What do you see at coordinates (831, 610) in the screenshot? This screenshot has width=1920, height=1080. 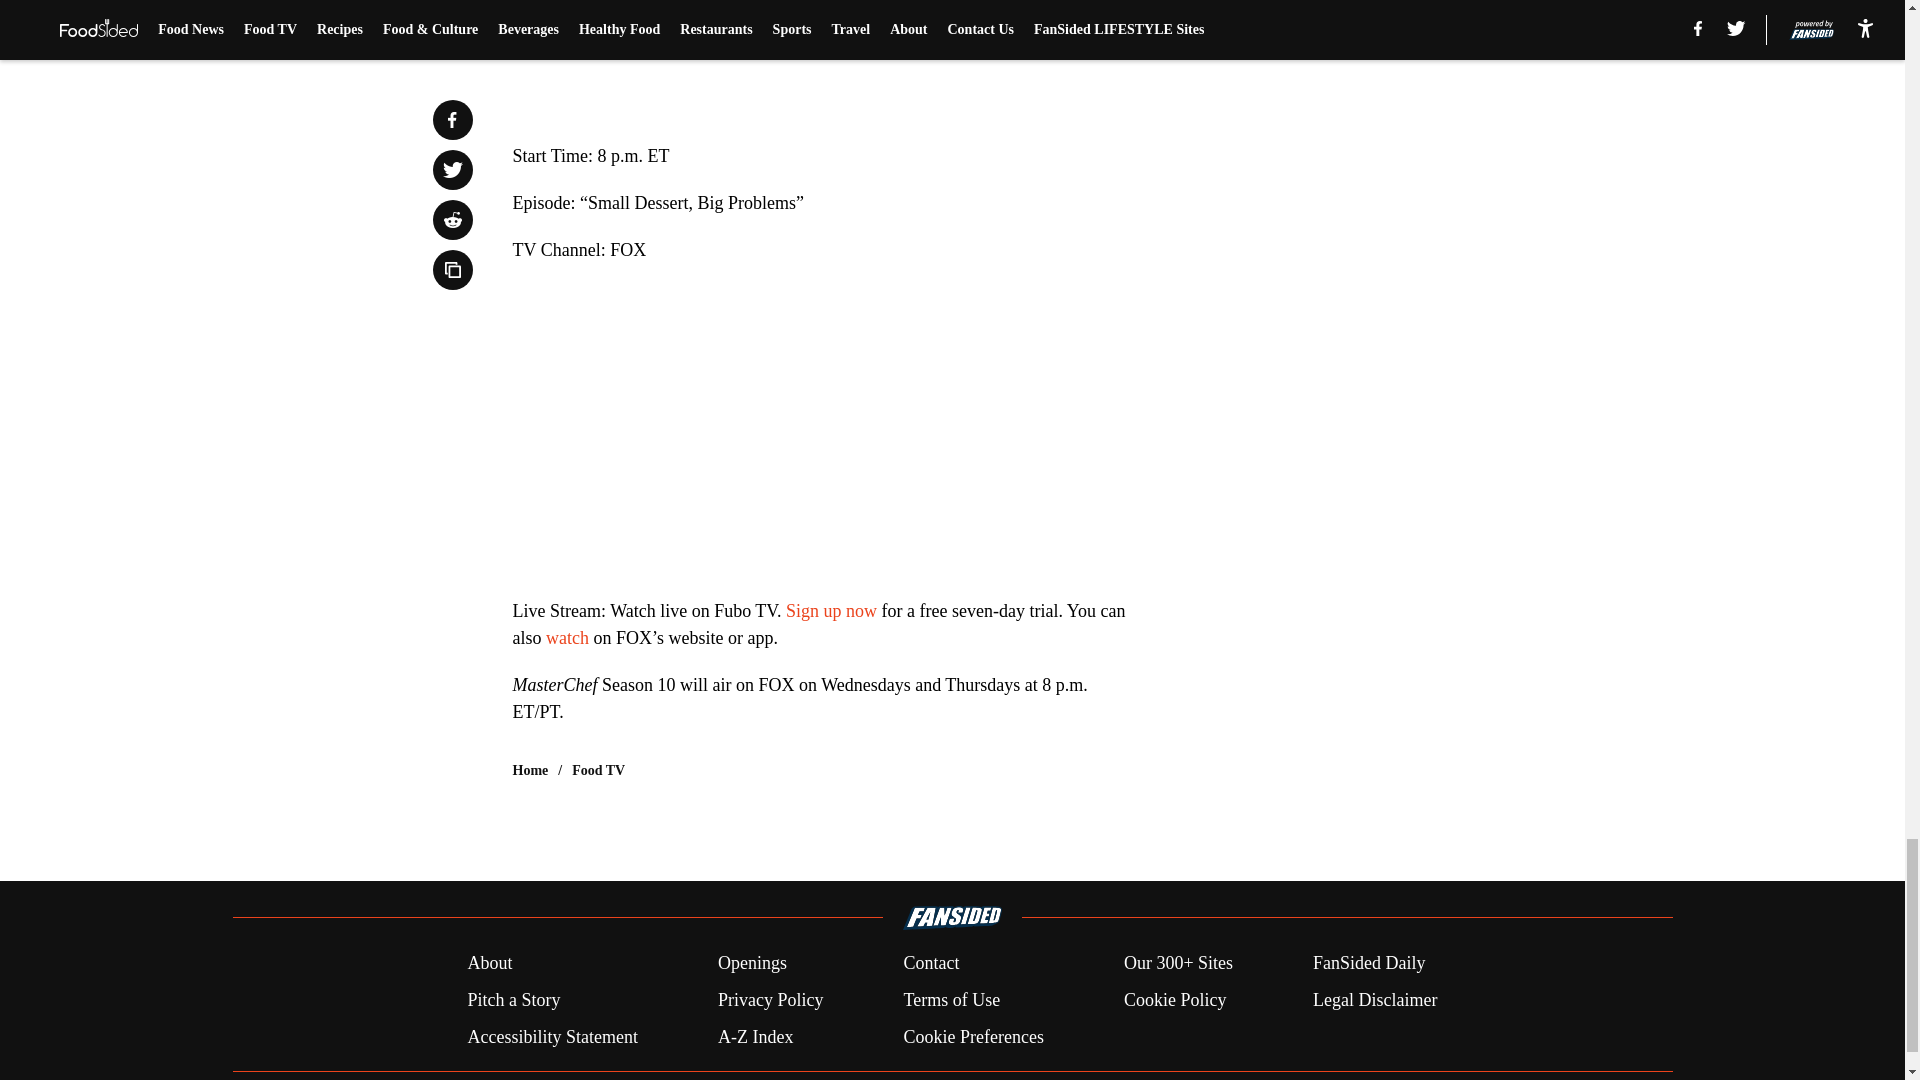 I see `Sign up now` at bounding box center [831, 610].